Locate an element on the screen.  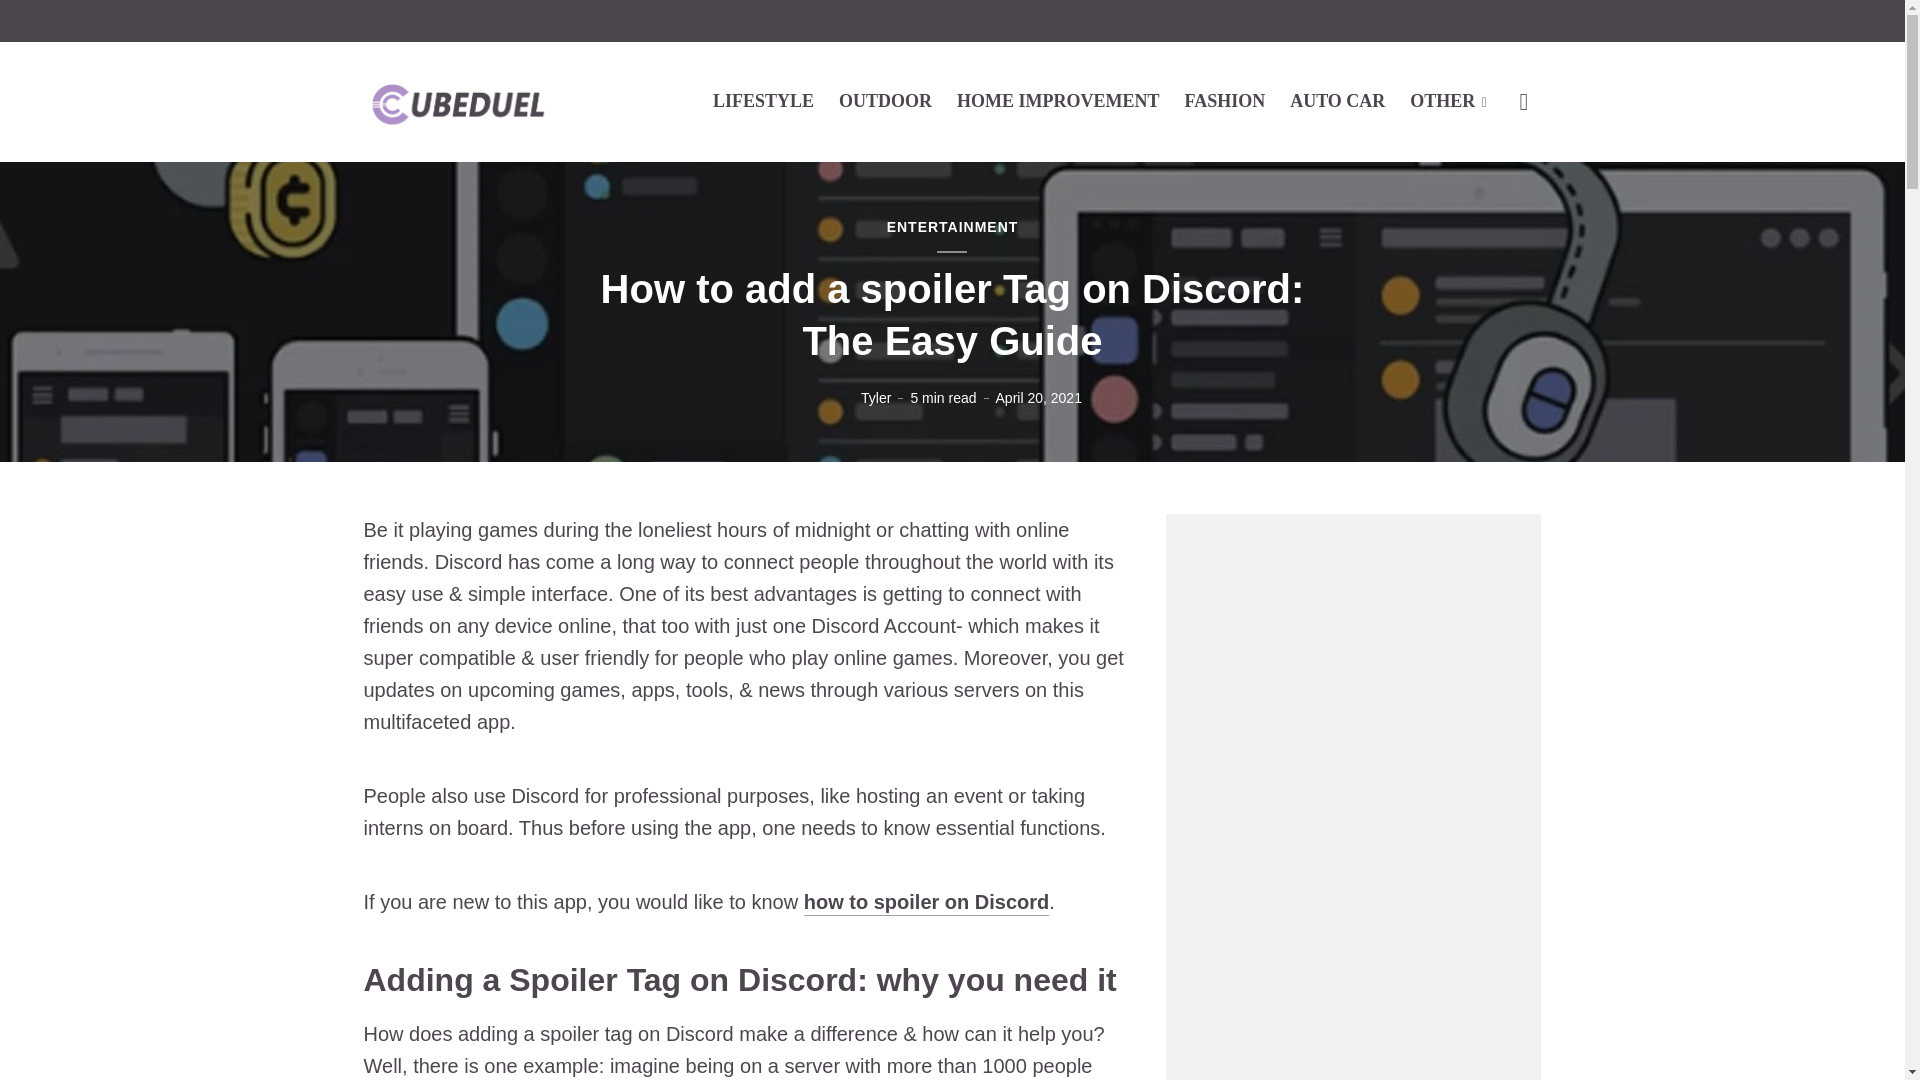
LIFESTYLE is located at coordinates (763, 100).